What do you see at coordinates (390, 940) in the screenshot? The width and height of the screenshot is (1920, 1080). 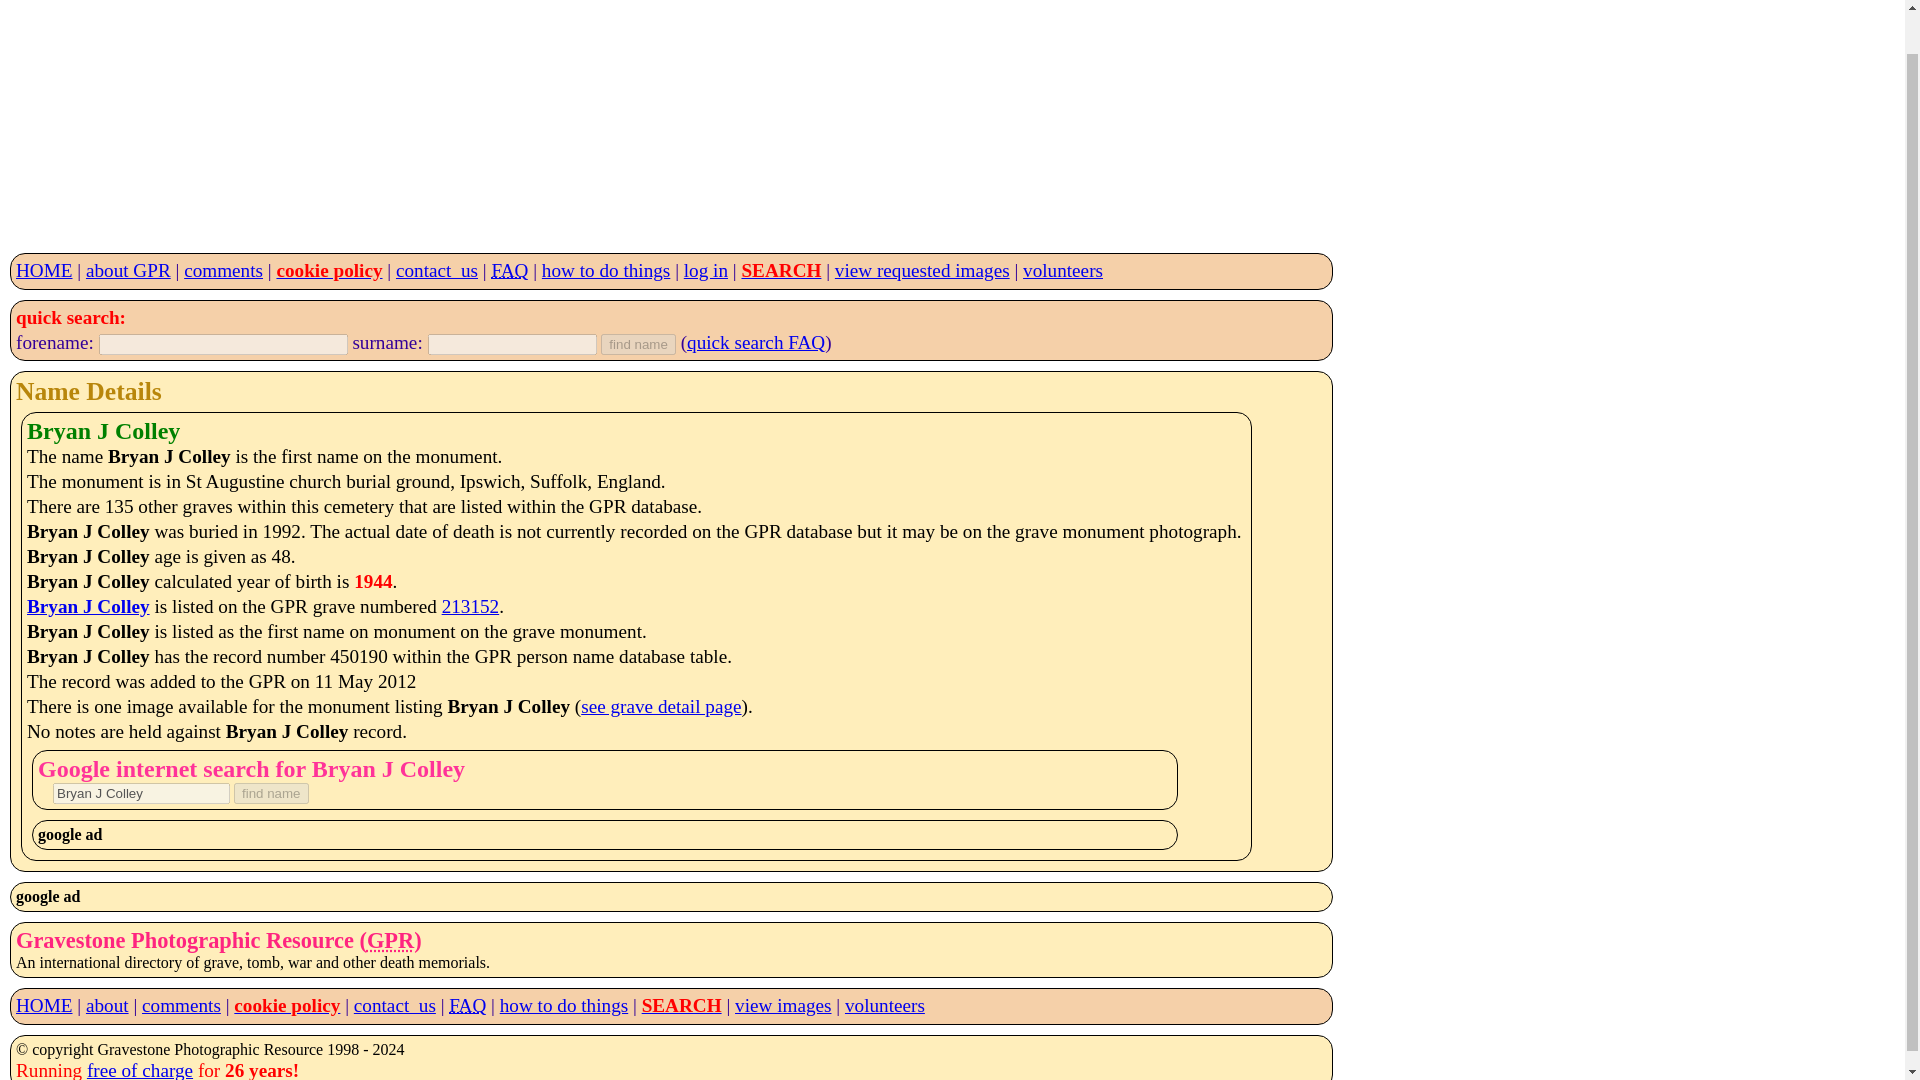 I see `Gravestone Photographic Resource` at bounding box center [390, 940].